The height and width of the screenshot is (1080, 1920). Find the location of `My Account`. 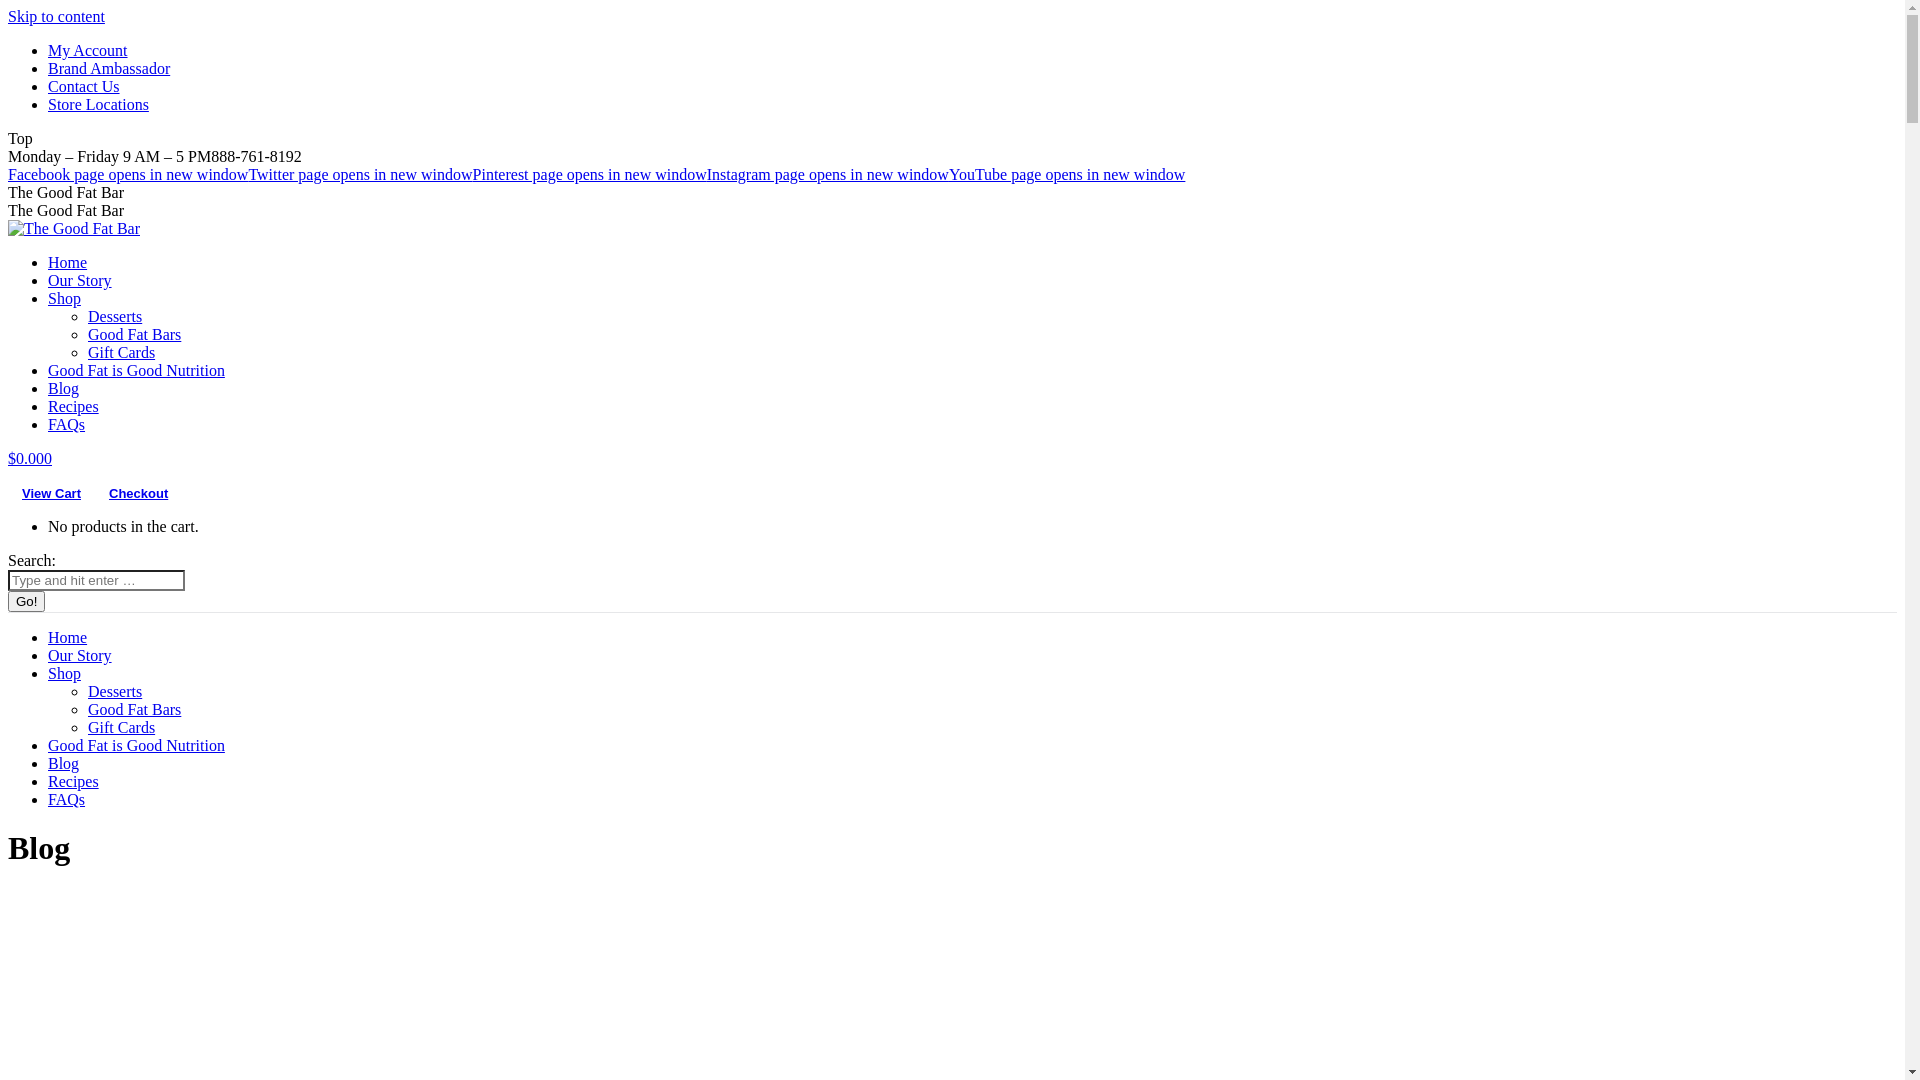

My Account is located at coordinates (88, 50).